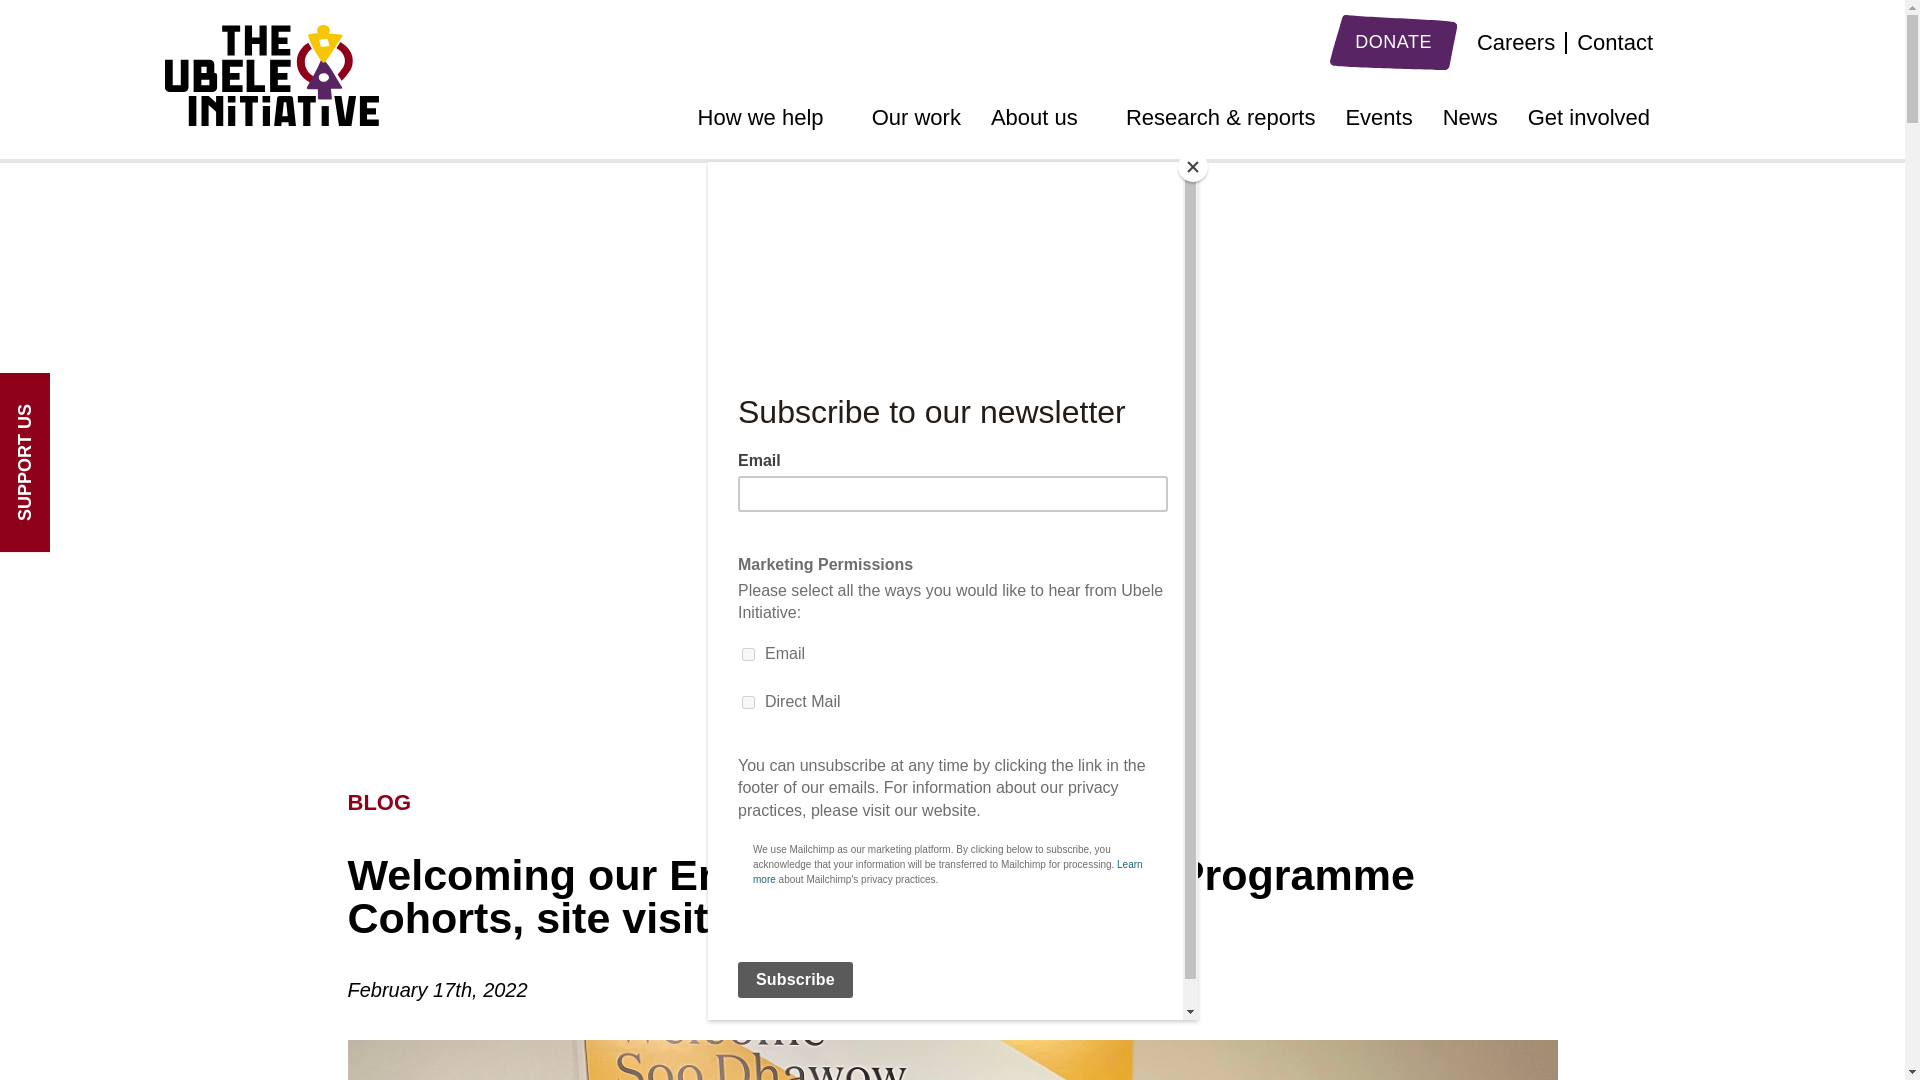  What do you see at coordinates (1726, 46) in the screenshot?
I see `The Ubele Initiative Instagram page` at bounding box center [1726, 46].